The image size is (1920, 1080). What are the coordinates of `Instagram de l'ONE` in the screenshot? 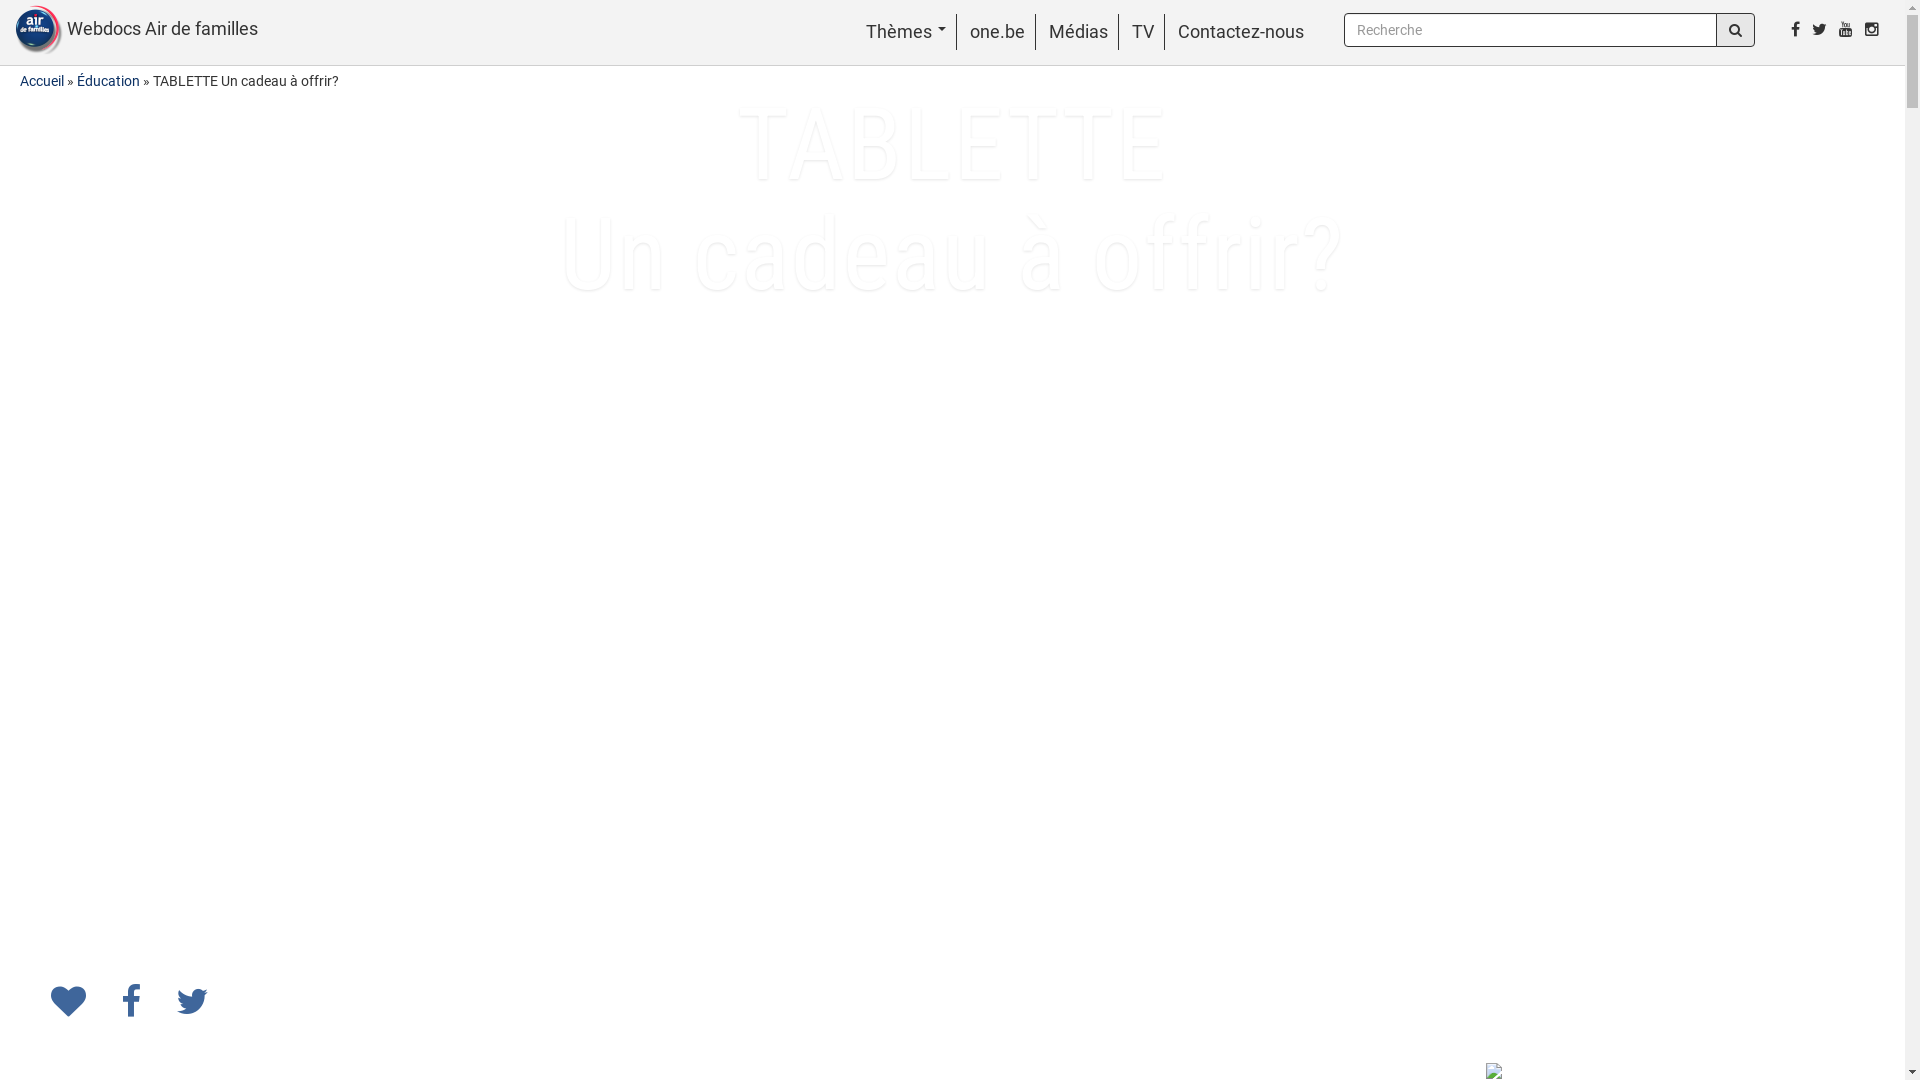 It's located at (1872, 29).